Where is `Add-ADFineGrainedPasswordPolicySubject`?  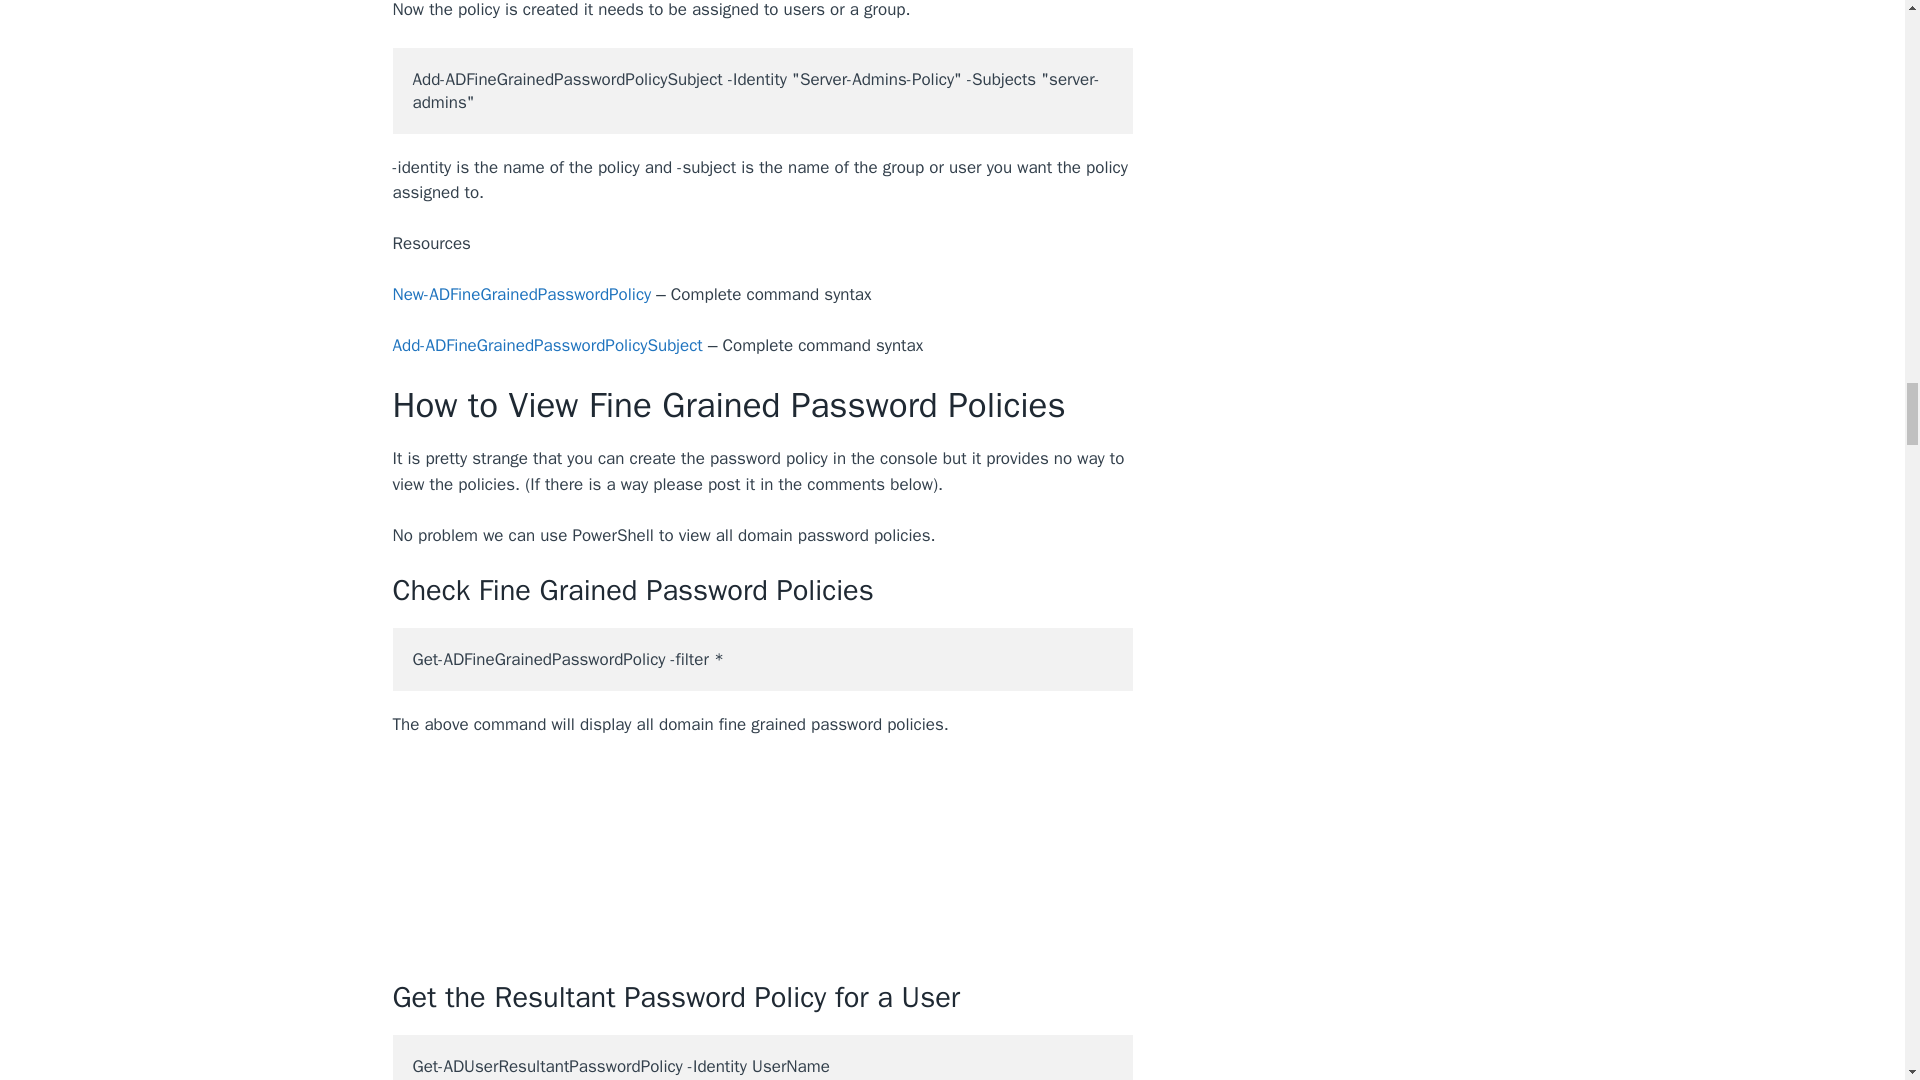 Add-ADFineGrainedPasswordPolicySubject is located at coordinates (546, 345).